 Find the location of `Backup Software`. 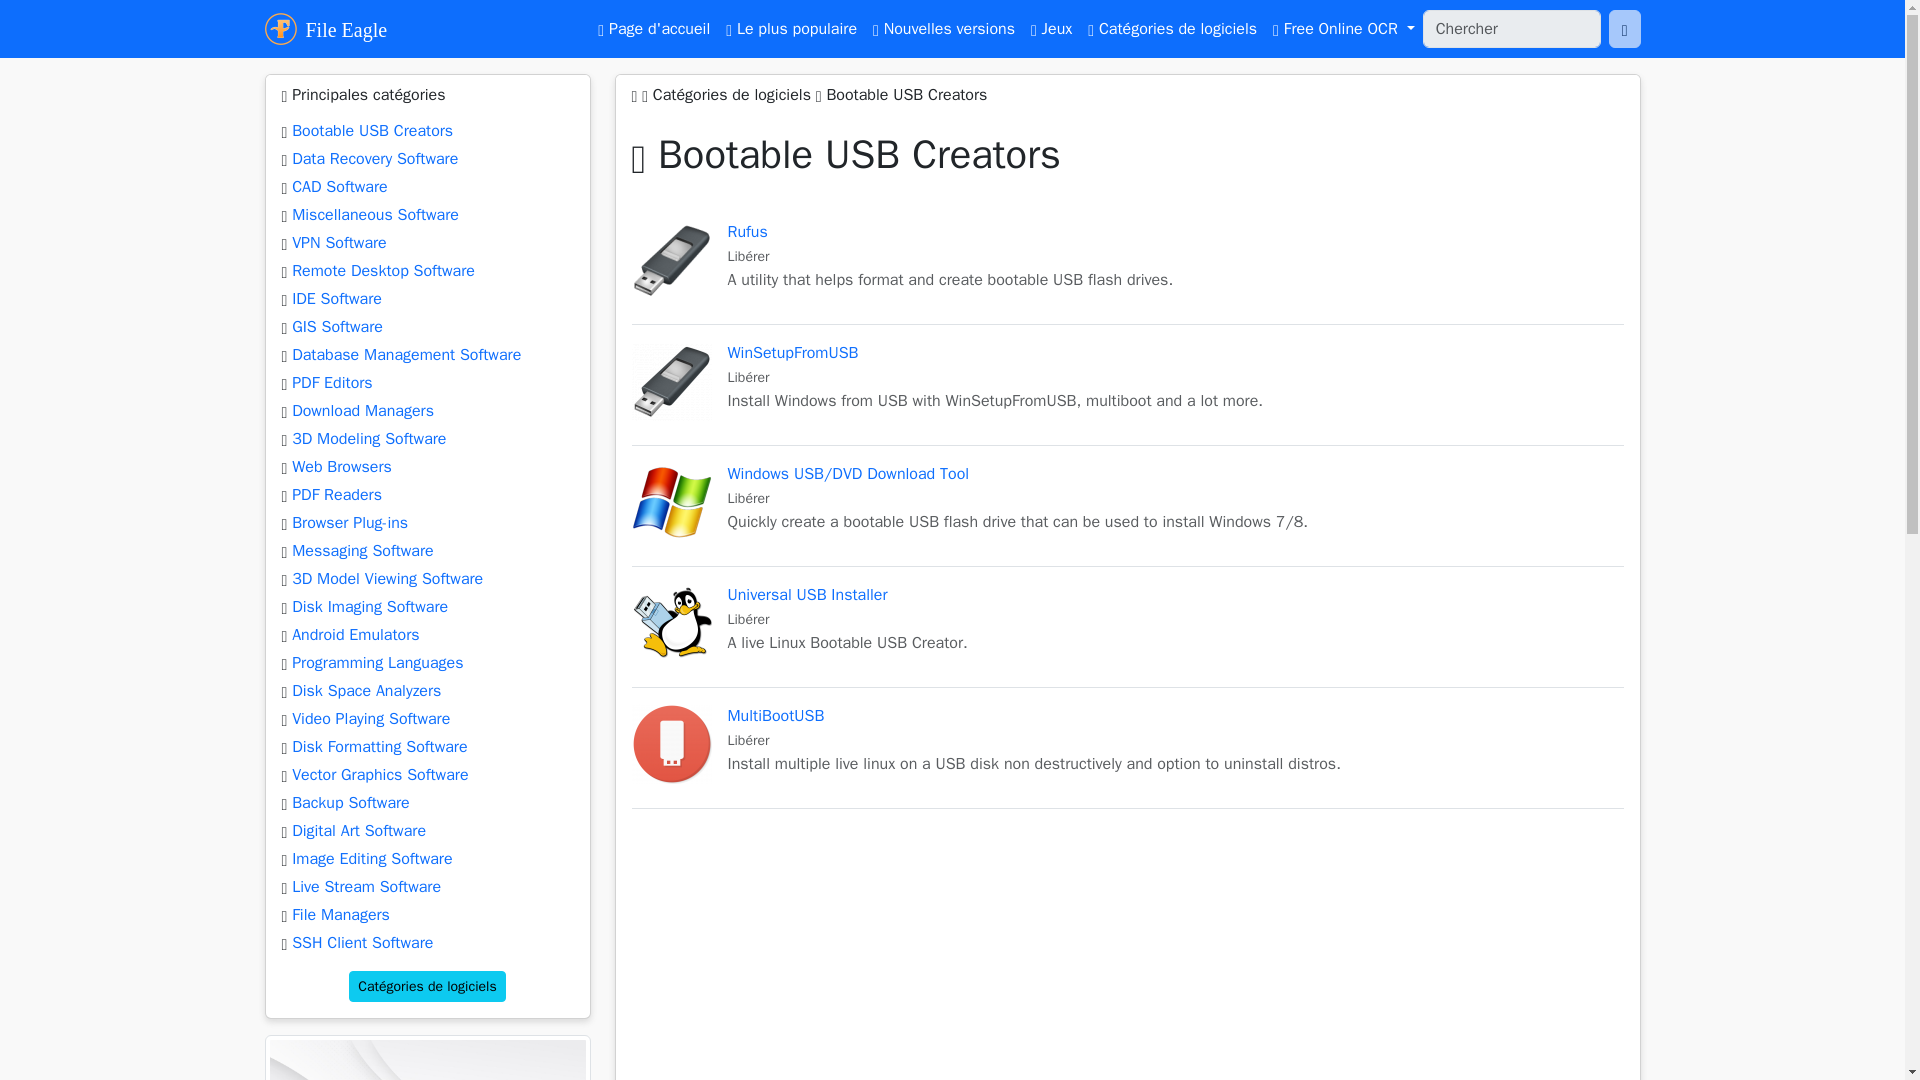

Backup Software is located at coordinates (350, 802).